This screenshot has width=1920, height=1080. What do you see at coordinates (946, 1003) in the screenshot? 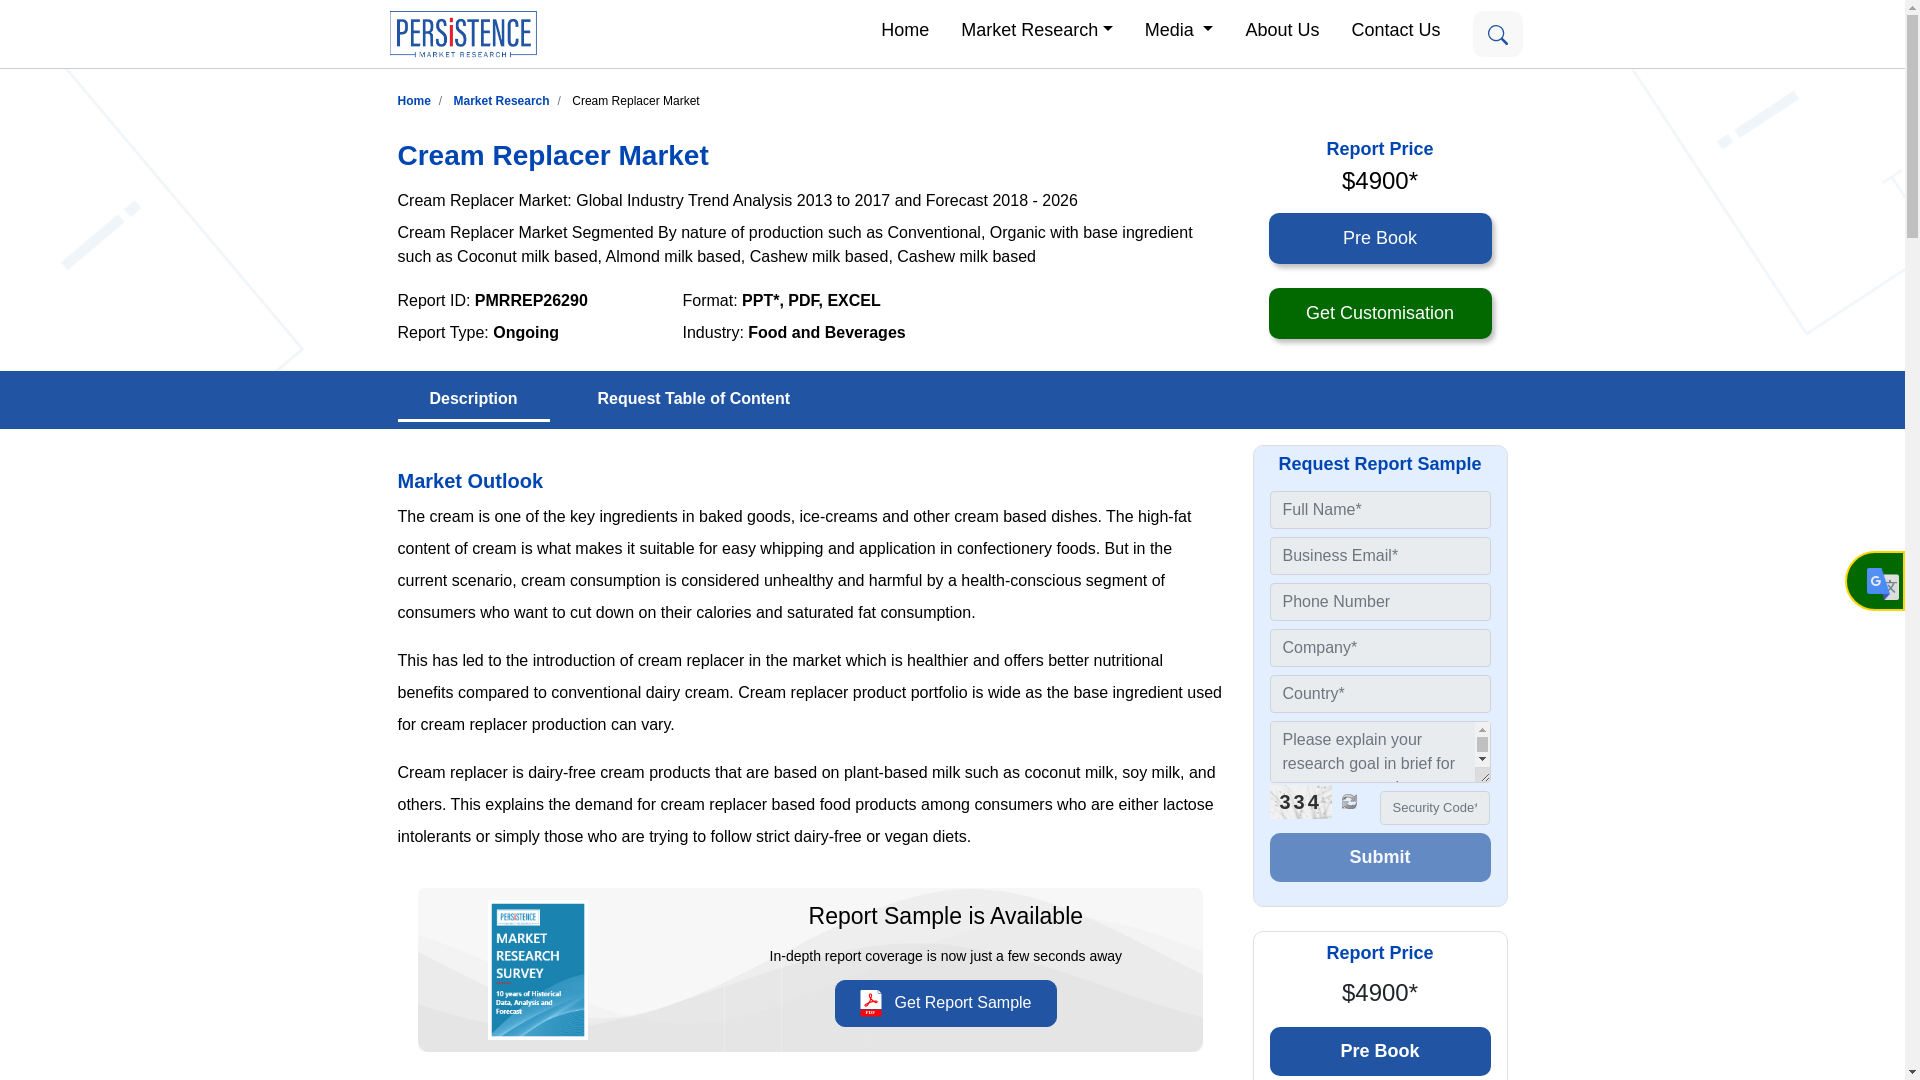
I see `Get Report Sample` at bounding box center [946, 1003].